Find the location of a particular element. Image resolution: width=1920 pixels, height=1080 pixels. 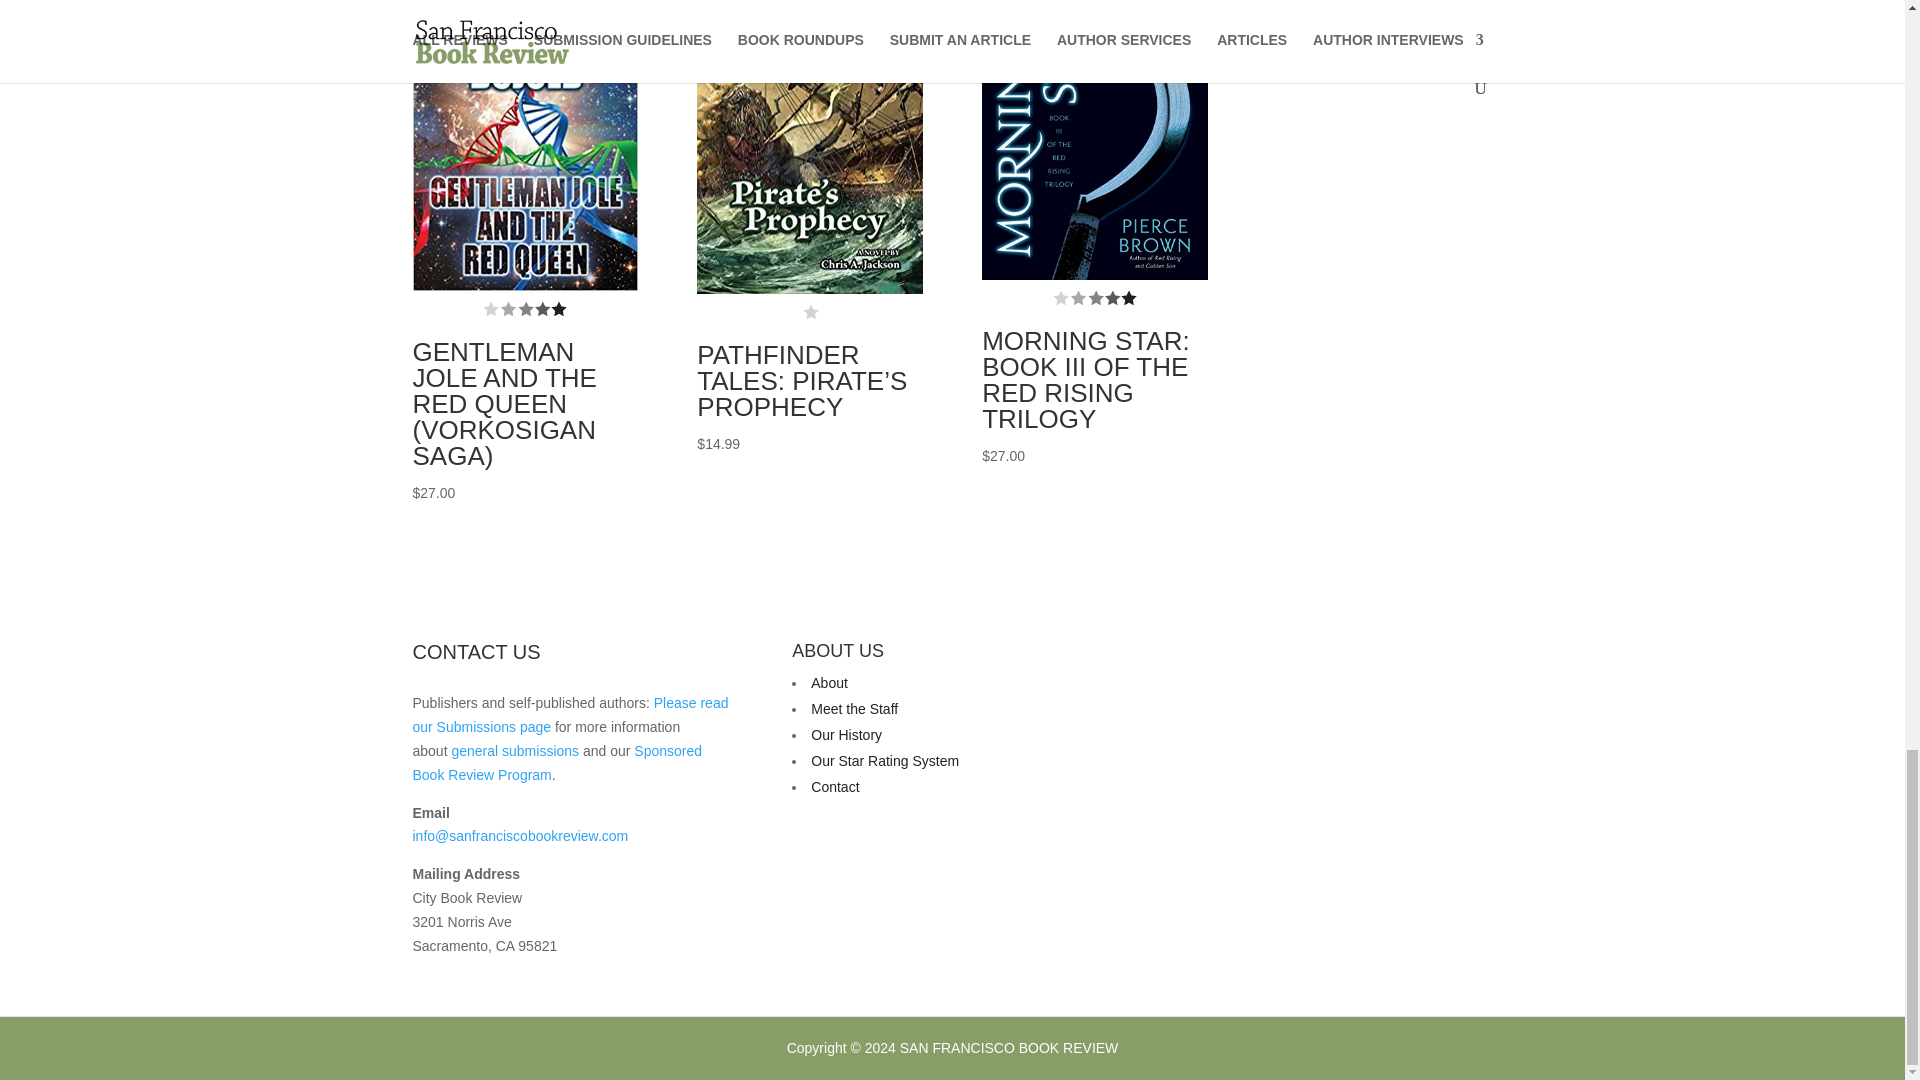

Sponsored Book Review Program is located at coordinates (557, 763).